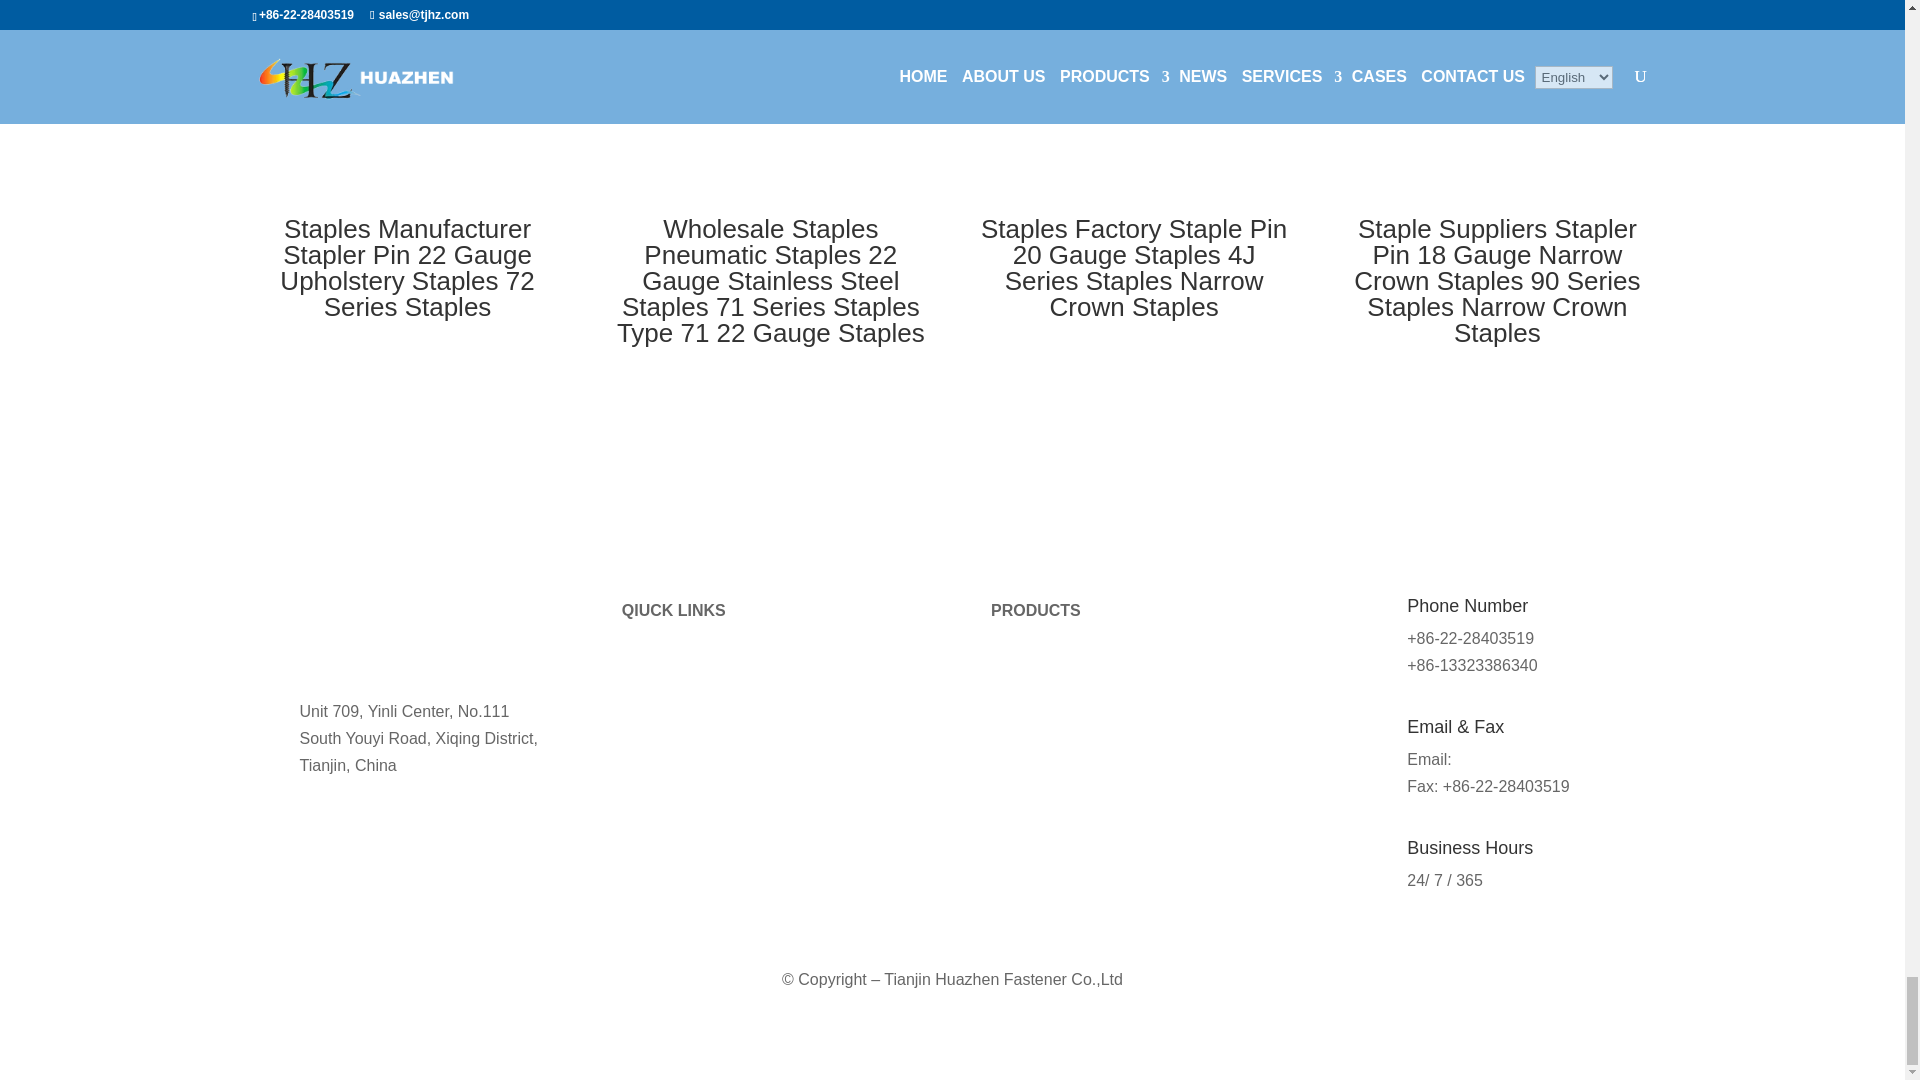 The height and width of the screenshot is (1080, 1920). I want to click on Follow on Youtube, so click(308, 872).